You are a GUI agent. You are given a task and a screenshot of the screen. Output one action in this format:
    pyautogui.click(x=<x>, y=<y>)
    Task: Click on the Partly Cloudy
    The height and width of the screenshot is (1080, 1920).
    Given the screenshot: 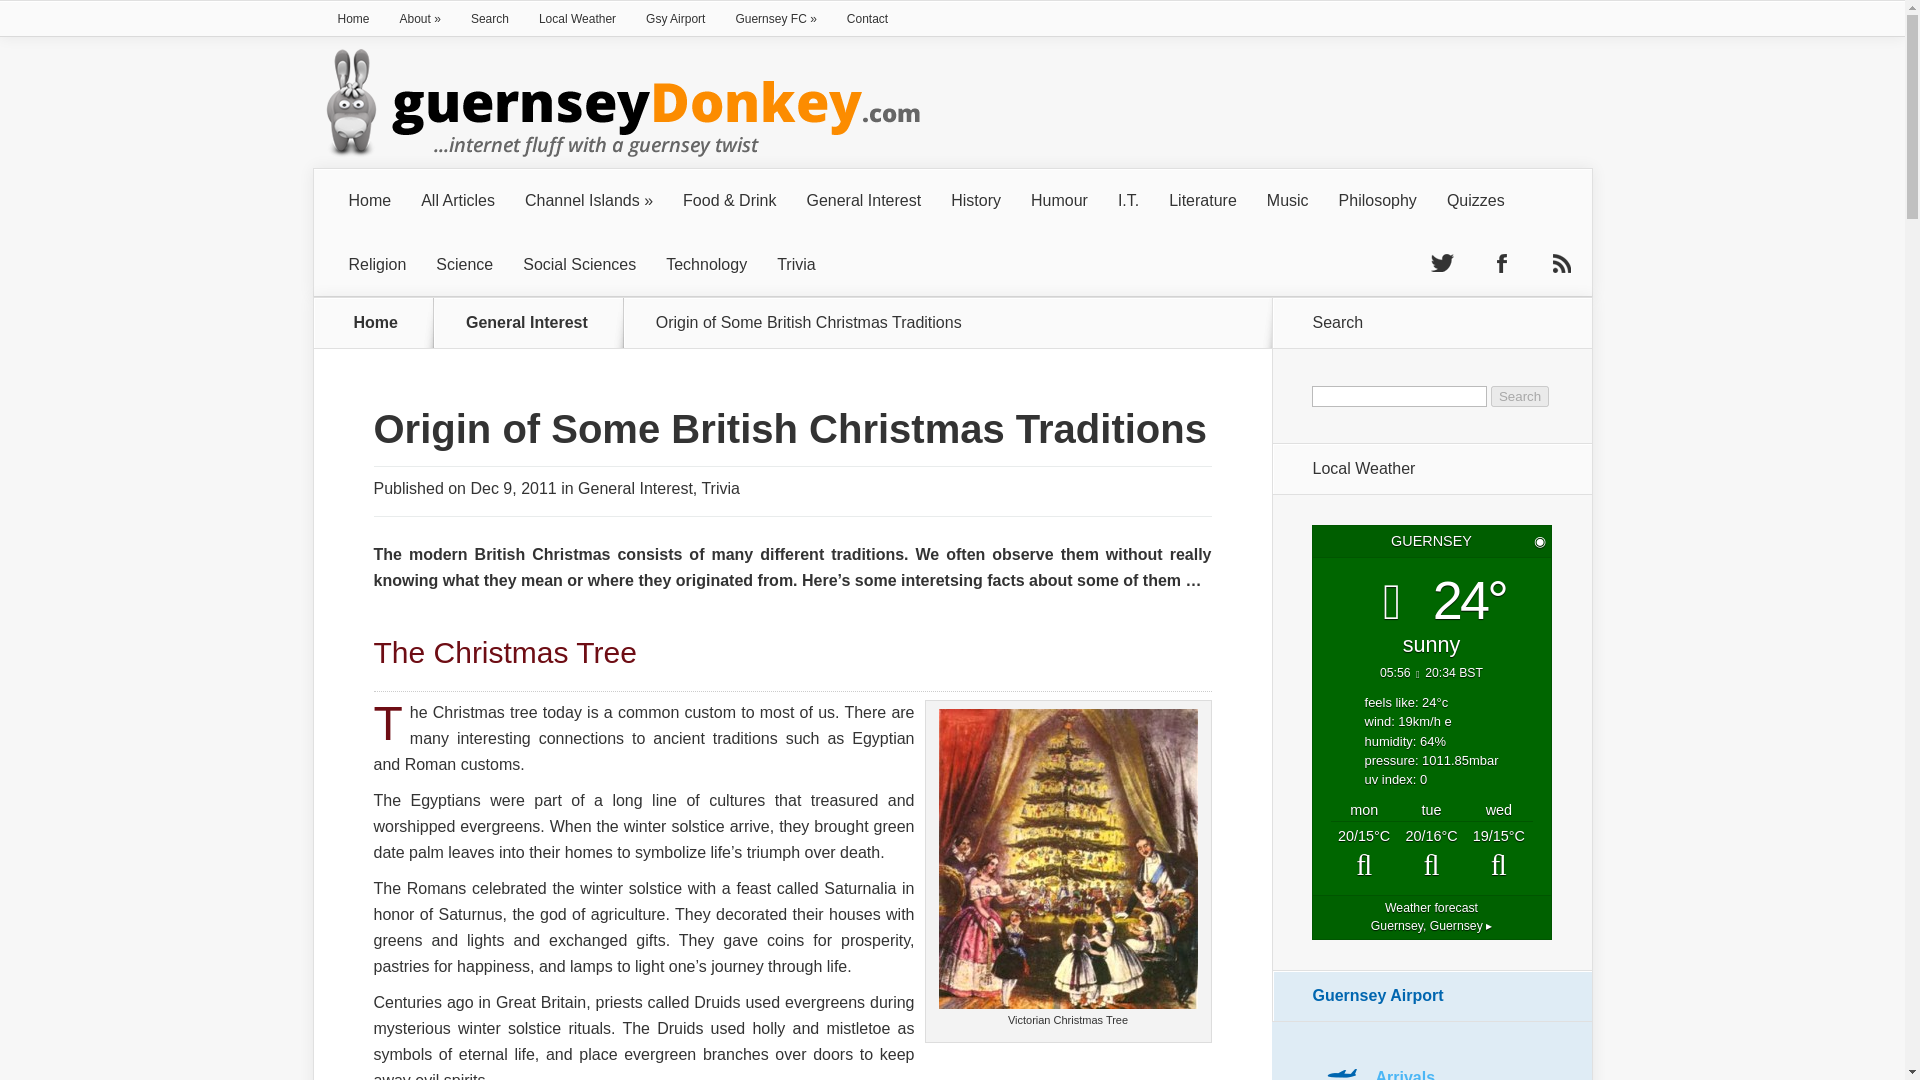 What is the action you would take?
    pyautogui.click(x=1498, y=855)
    